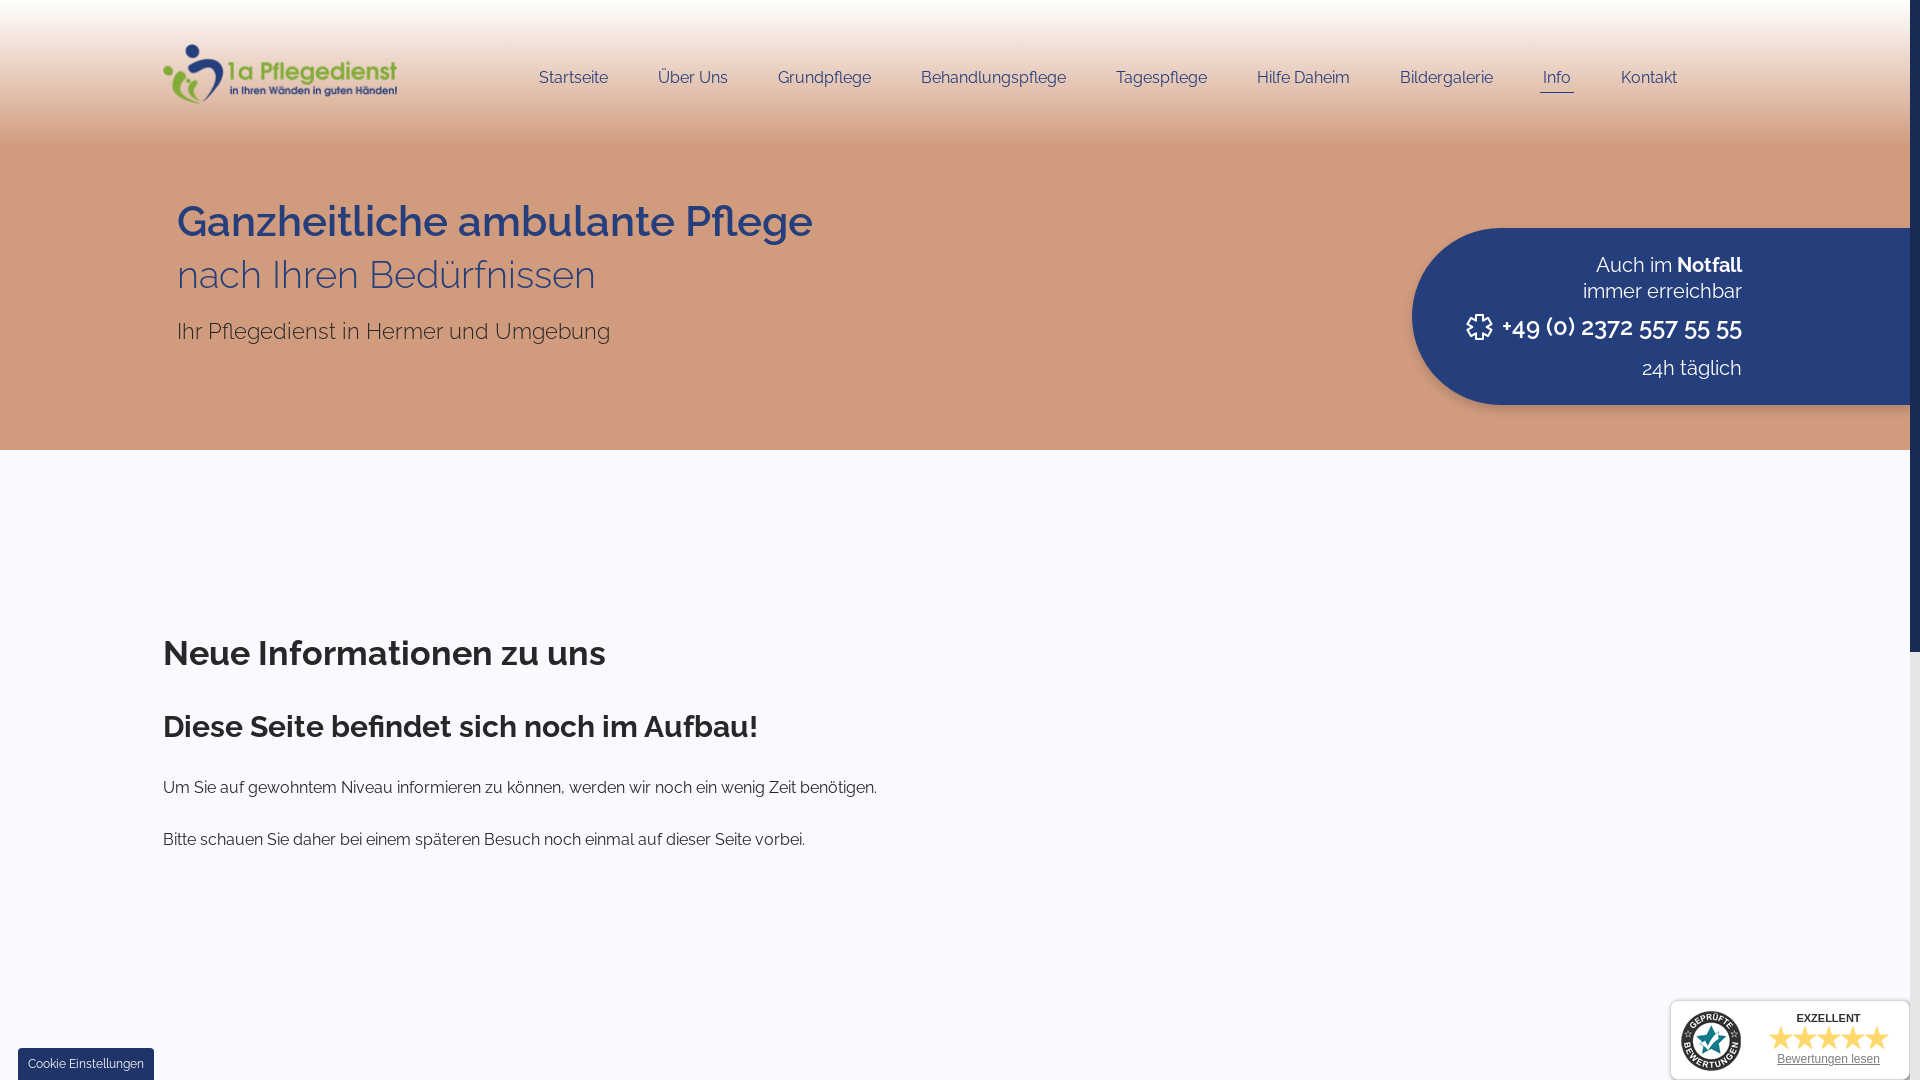  I want to click on +49 (0) 2372 557 55 55, so click(1622, 327).